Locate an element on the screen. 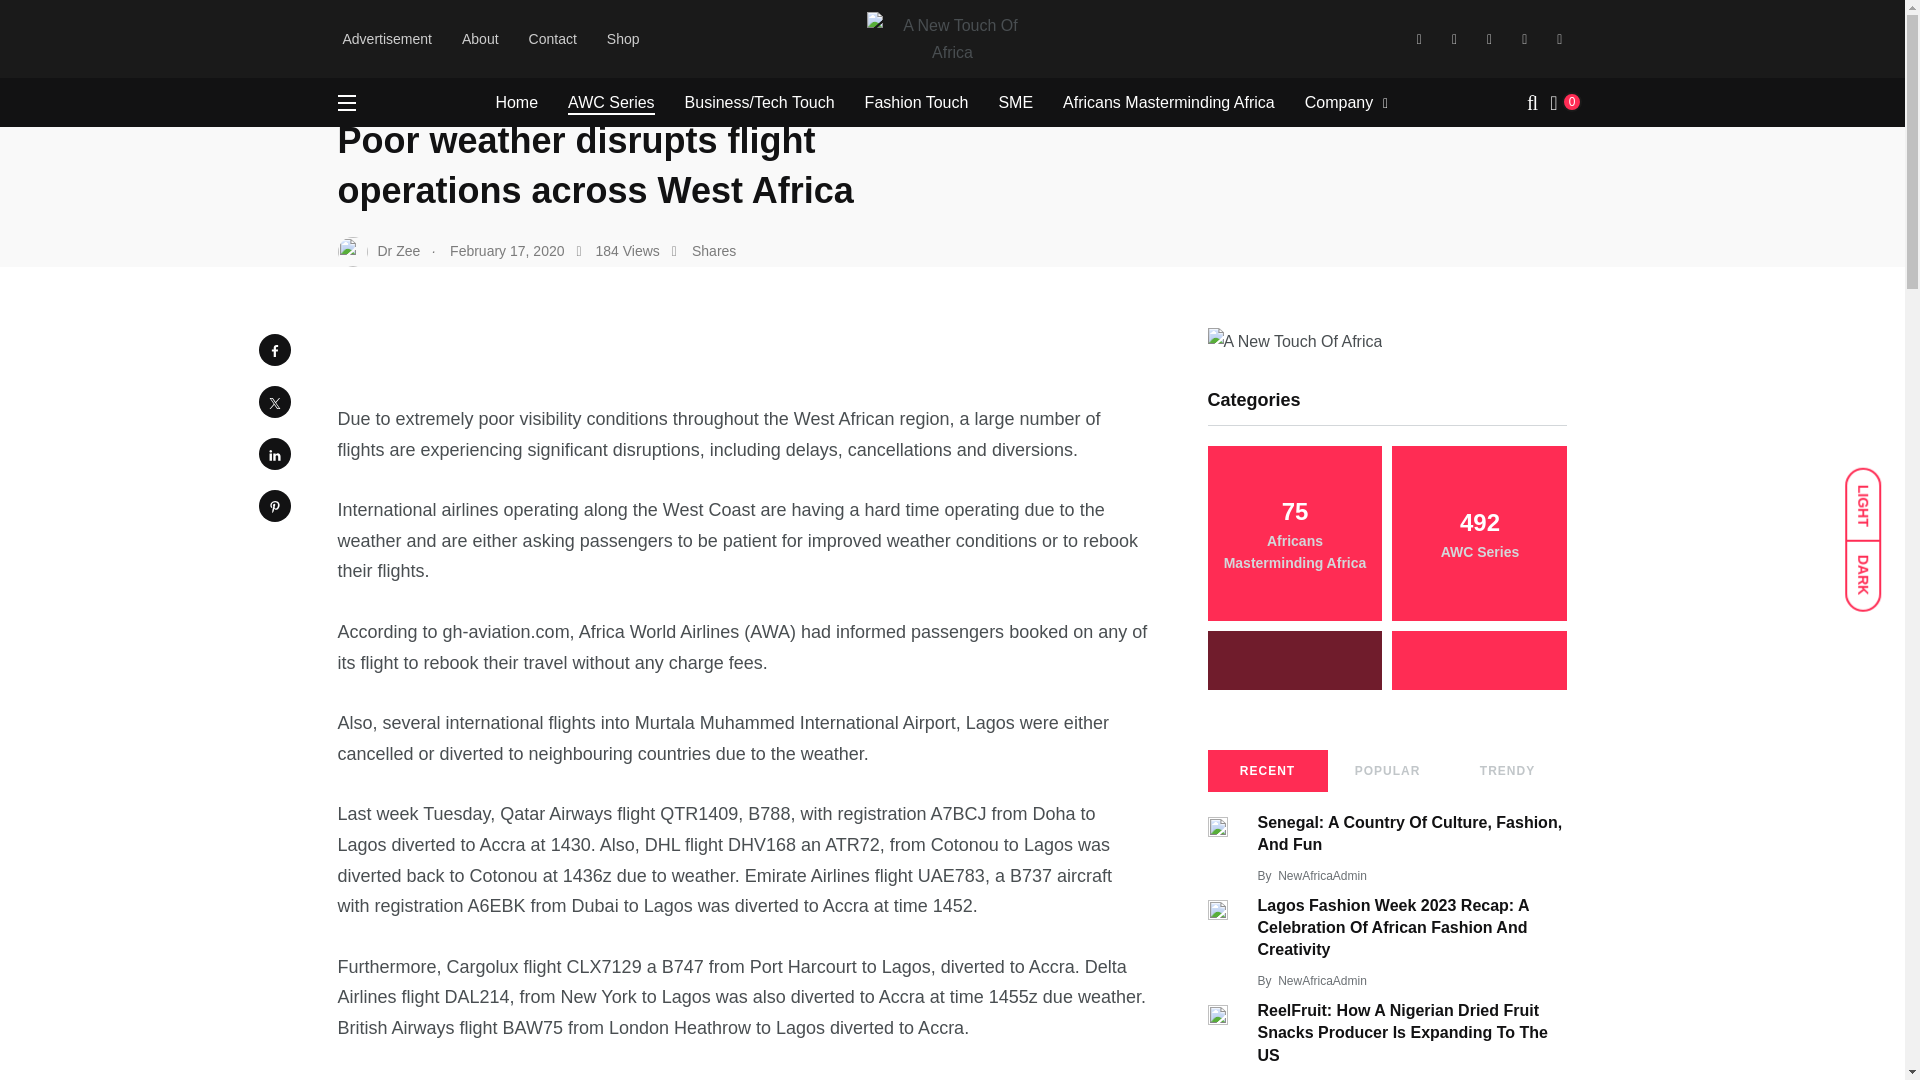 This screenshot has width=1920, height=1080. SME is located at coordinates (1015, 102).